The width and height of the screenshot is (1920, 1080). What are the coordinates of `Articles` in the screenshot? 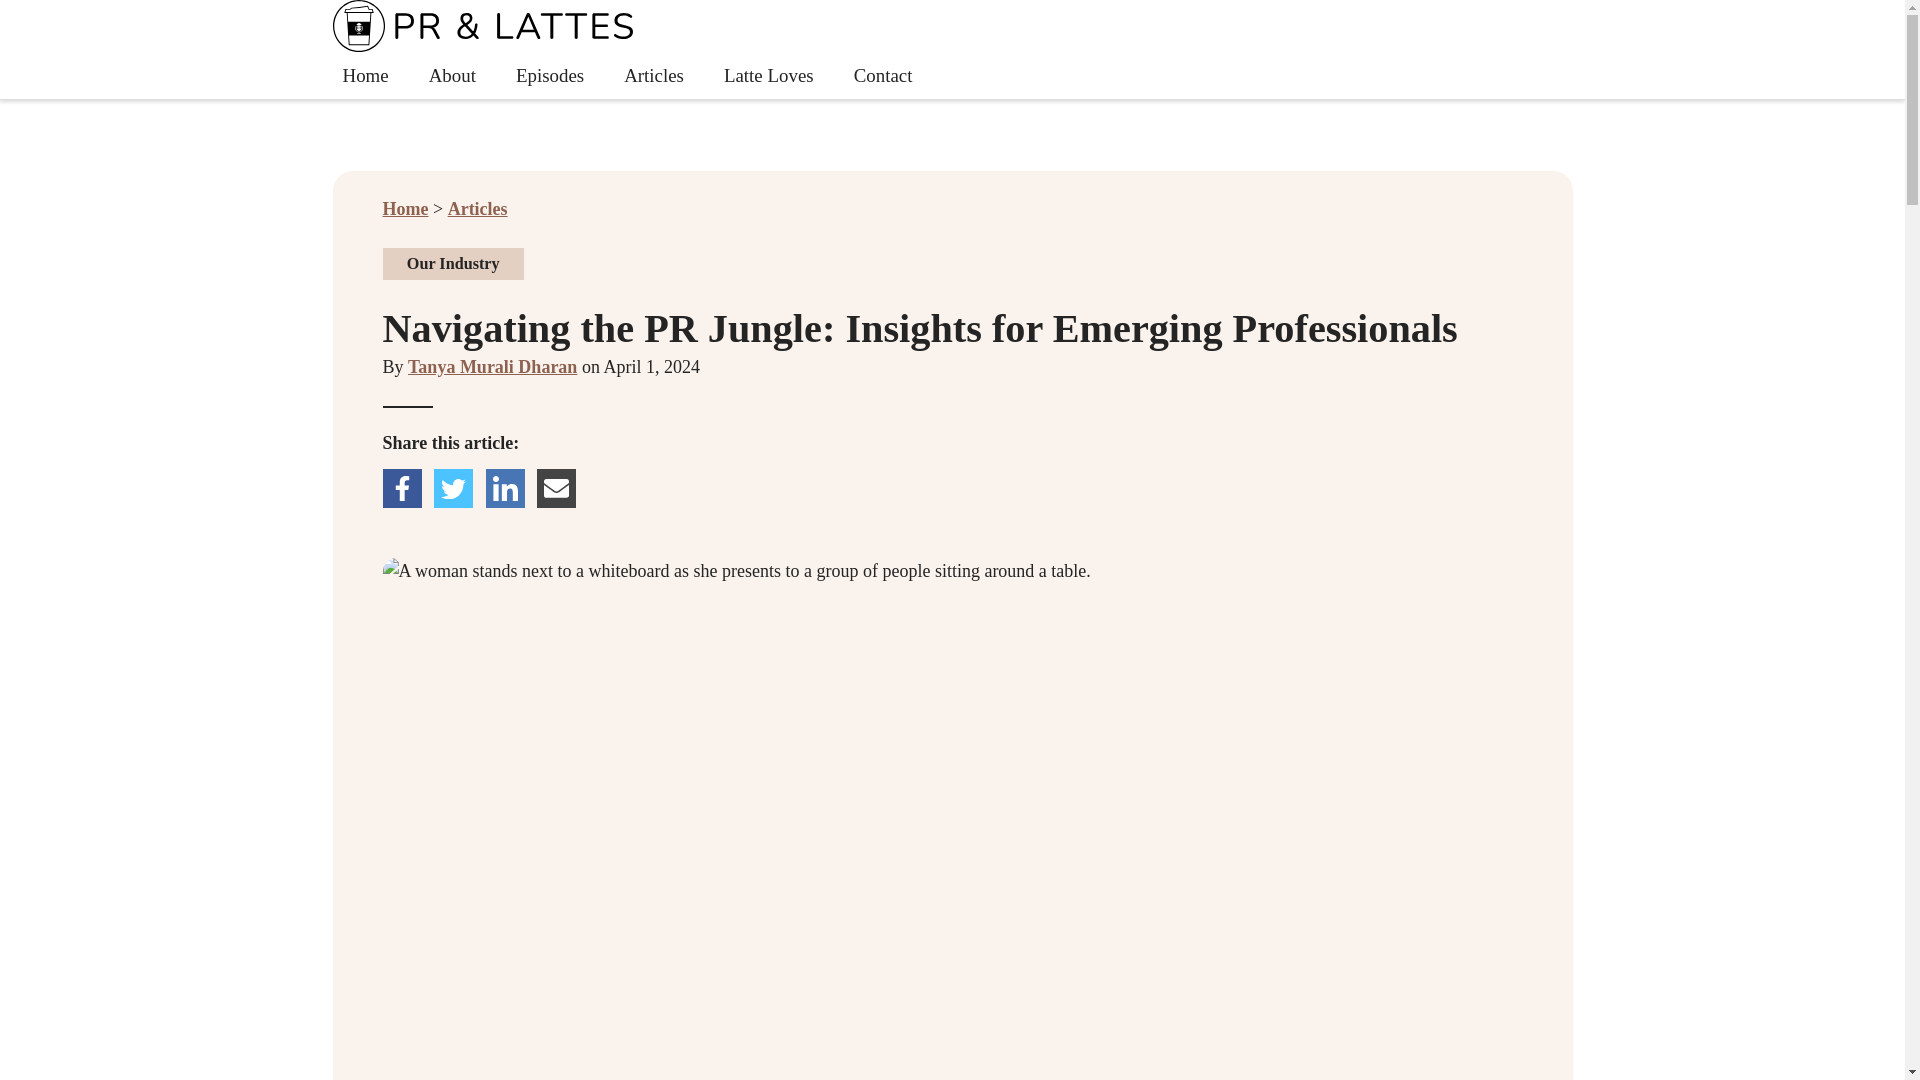 It's located at (478, 208).